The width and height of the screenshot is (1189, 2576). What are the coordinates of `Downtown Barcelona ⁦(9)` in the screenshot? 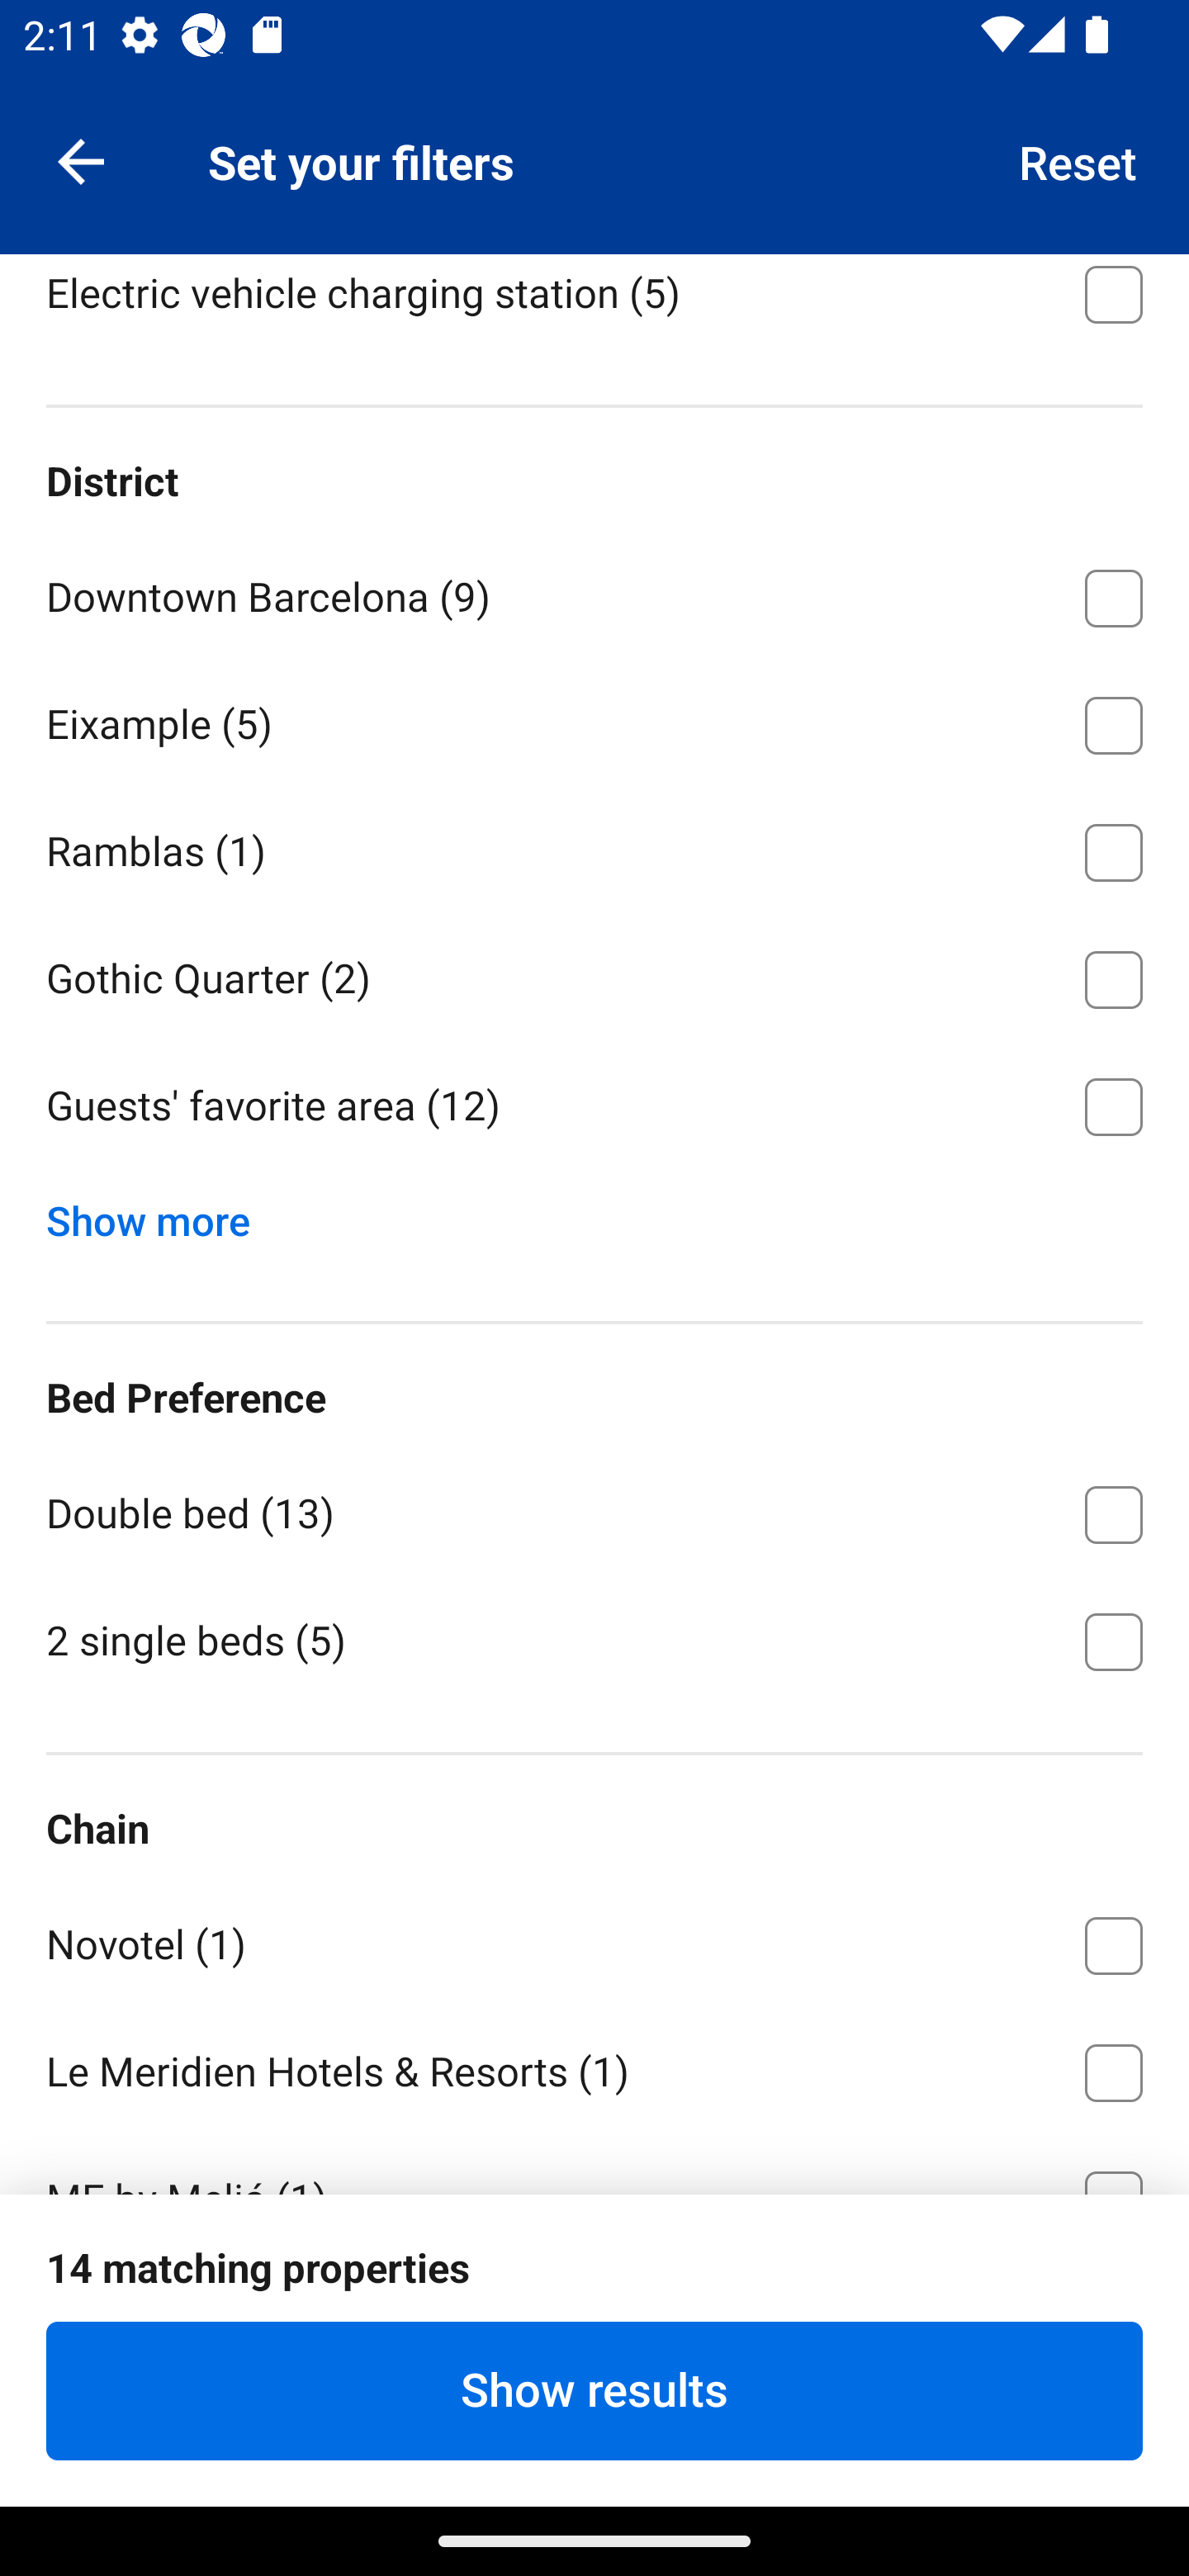 It's located at (594, 592).